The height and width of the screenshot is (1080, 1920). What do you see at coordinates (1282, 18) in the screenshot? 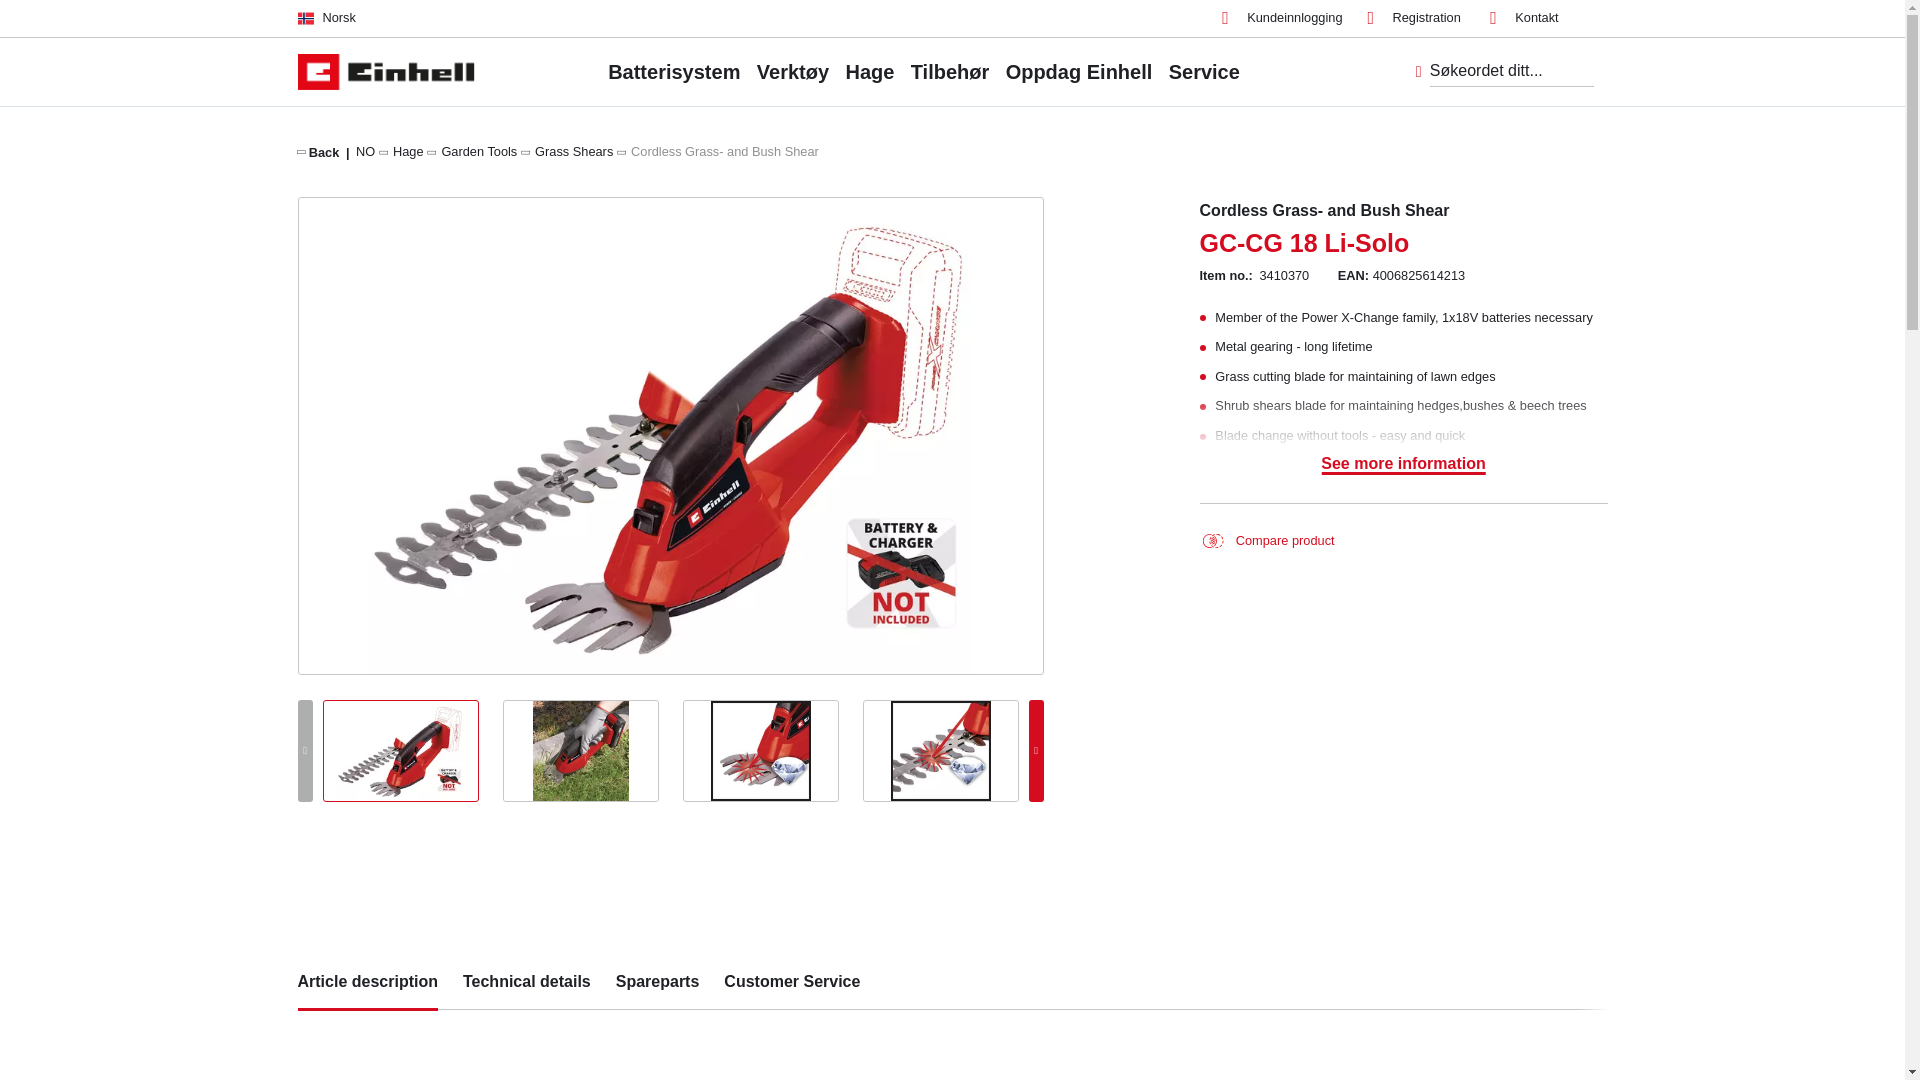
I see `Kundeinnlogging` at bounding box center [1282, 18].